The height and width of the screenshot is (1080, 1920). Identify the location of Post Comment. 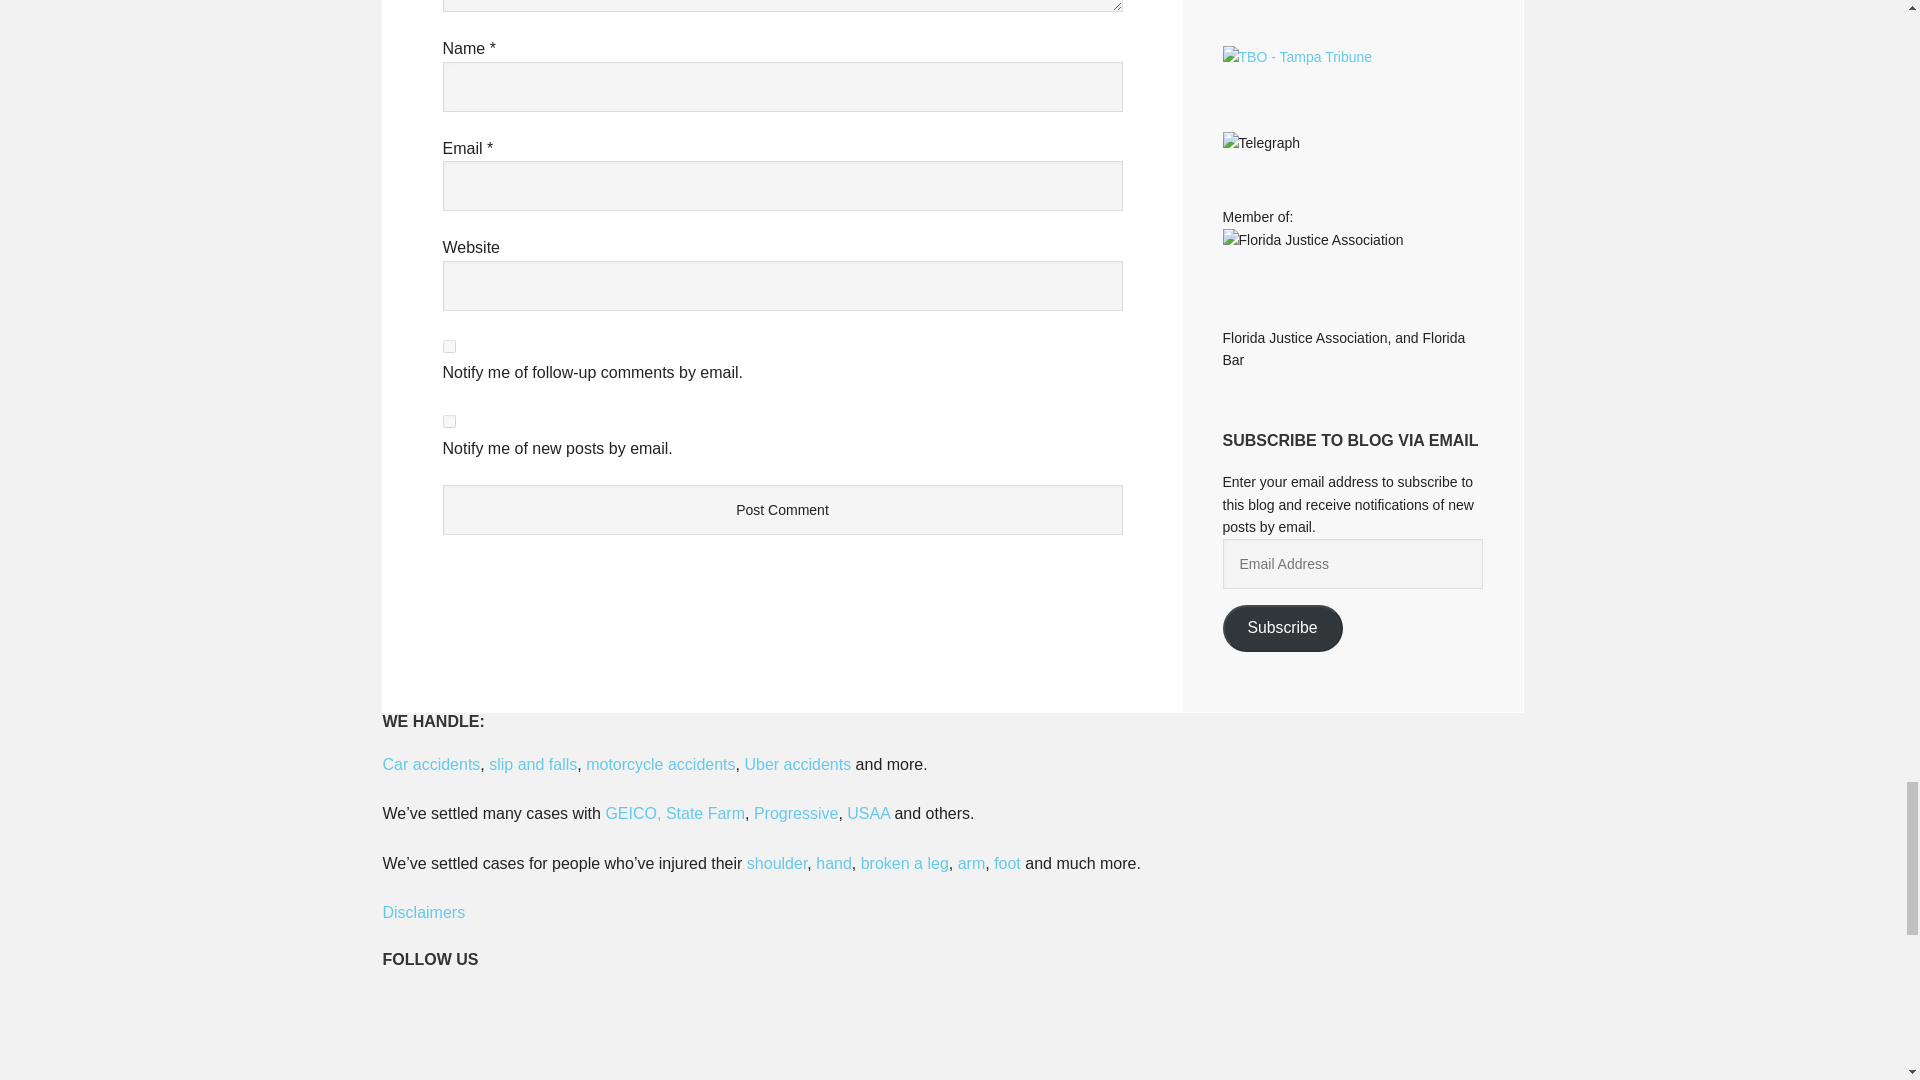
(781, 509).